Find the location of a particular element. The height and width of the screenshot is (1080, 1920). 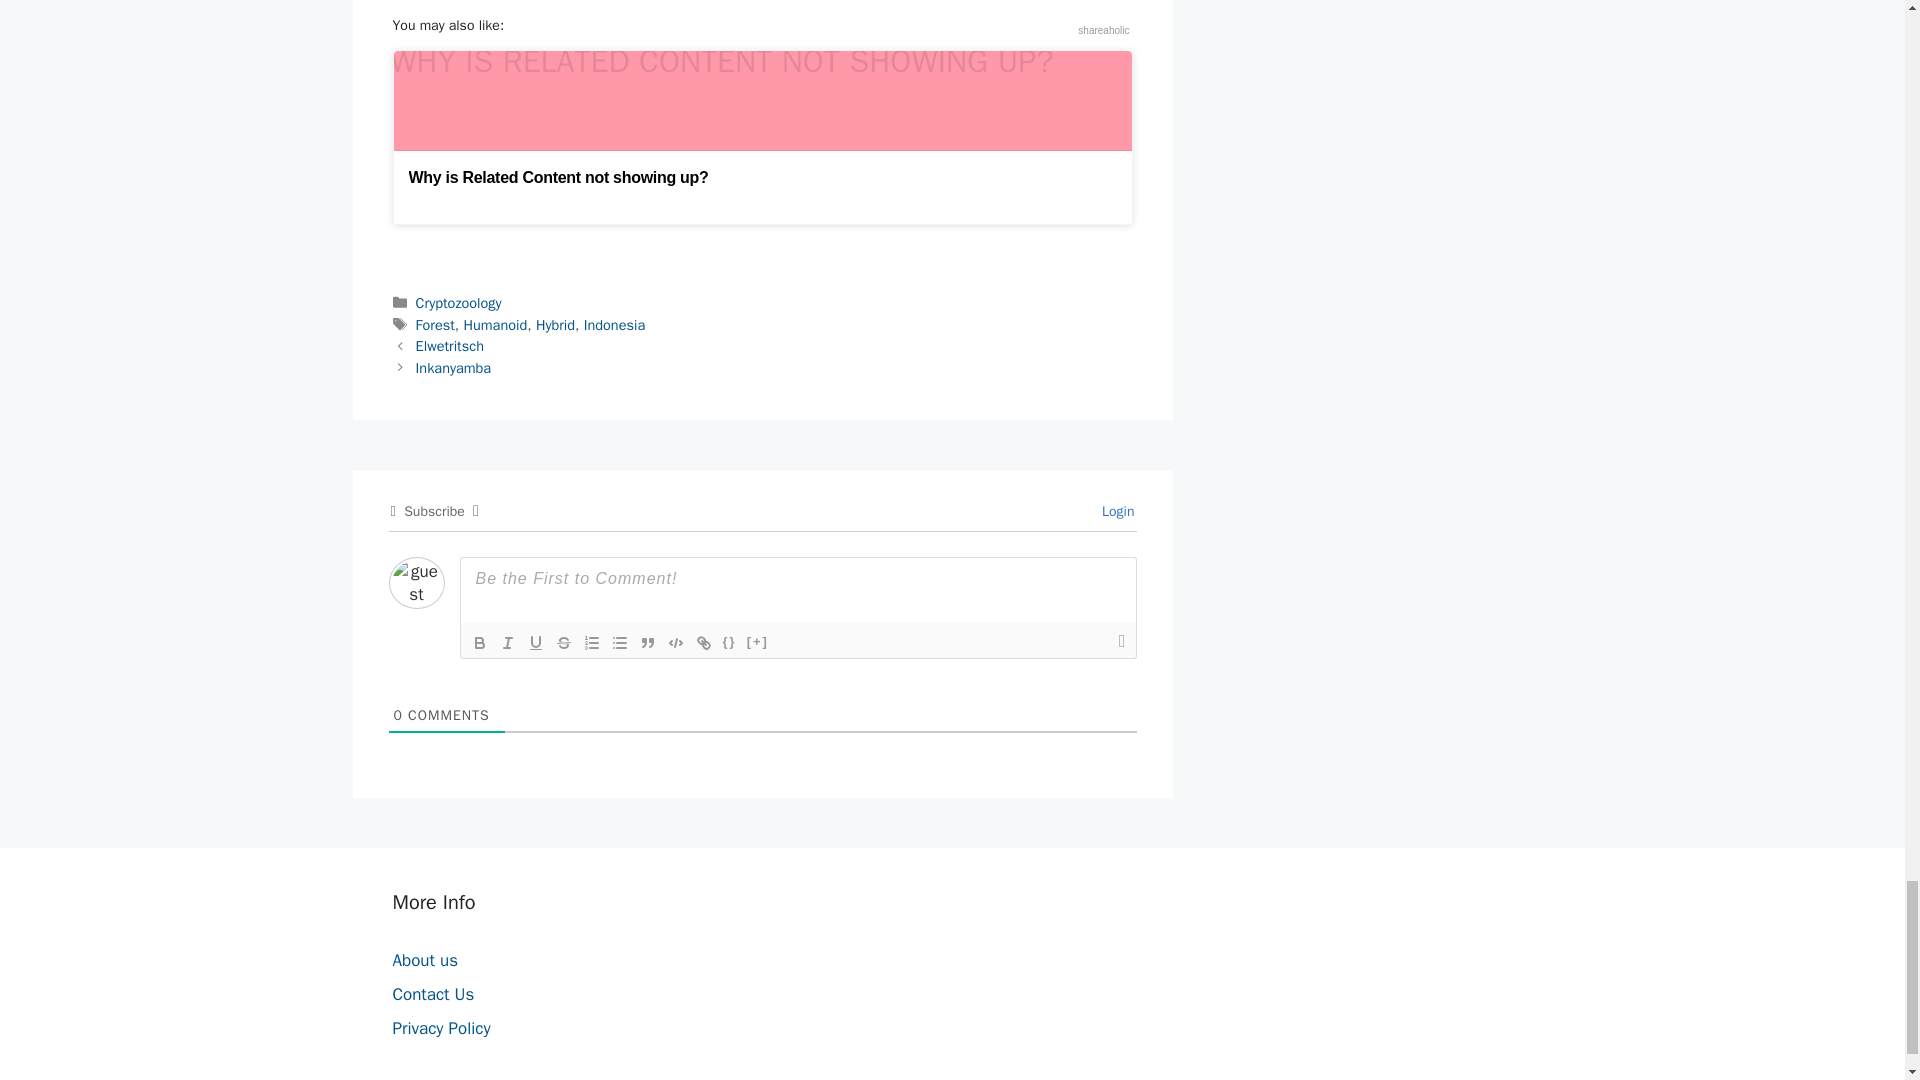

Ordered List is located at coordinates (592, 642).